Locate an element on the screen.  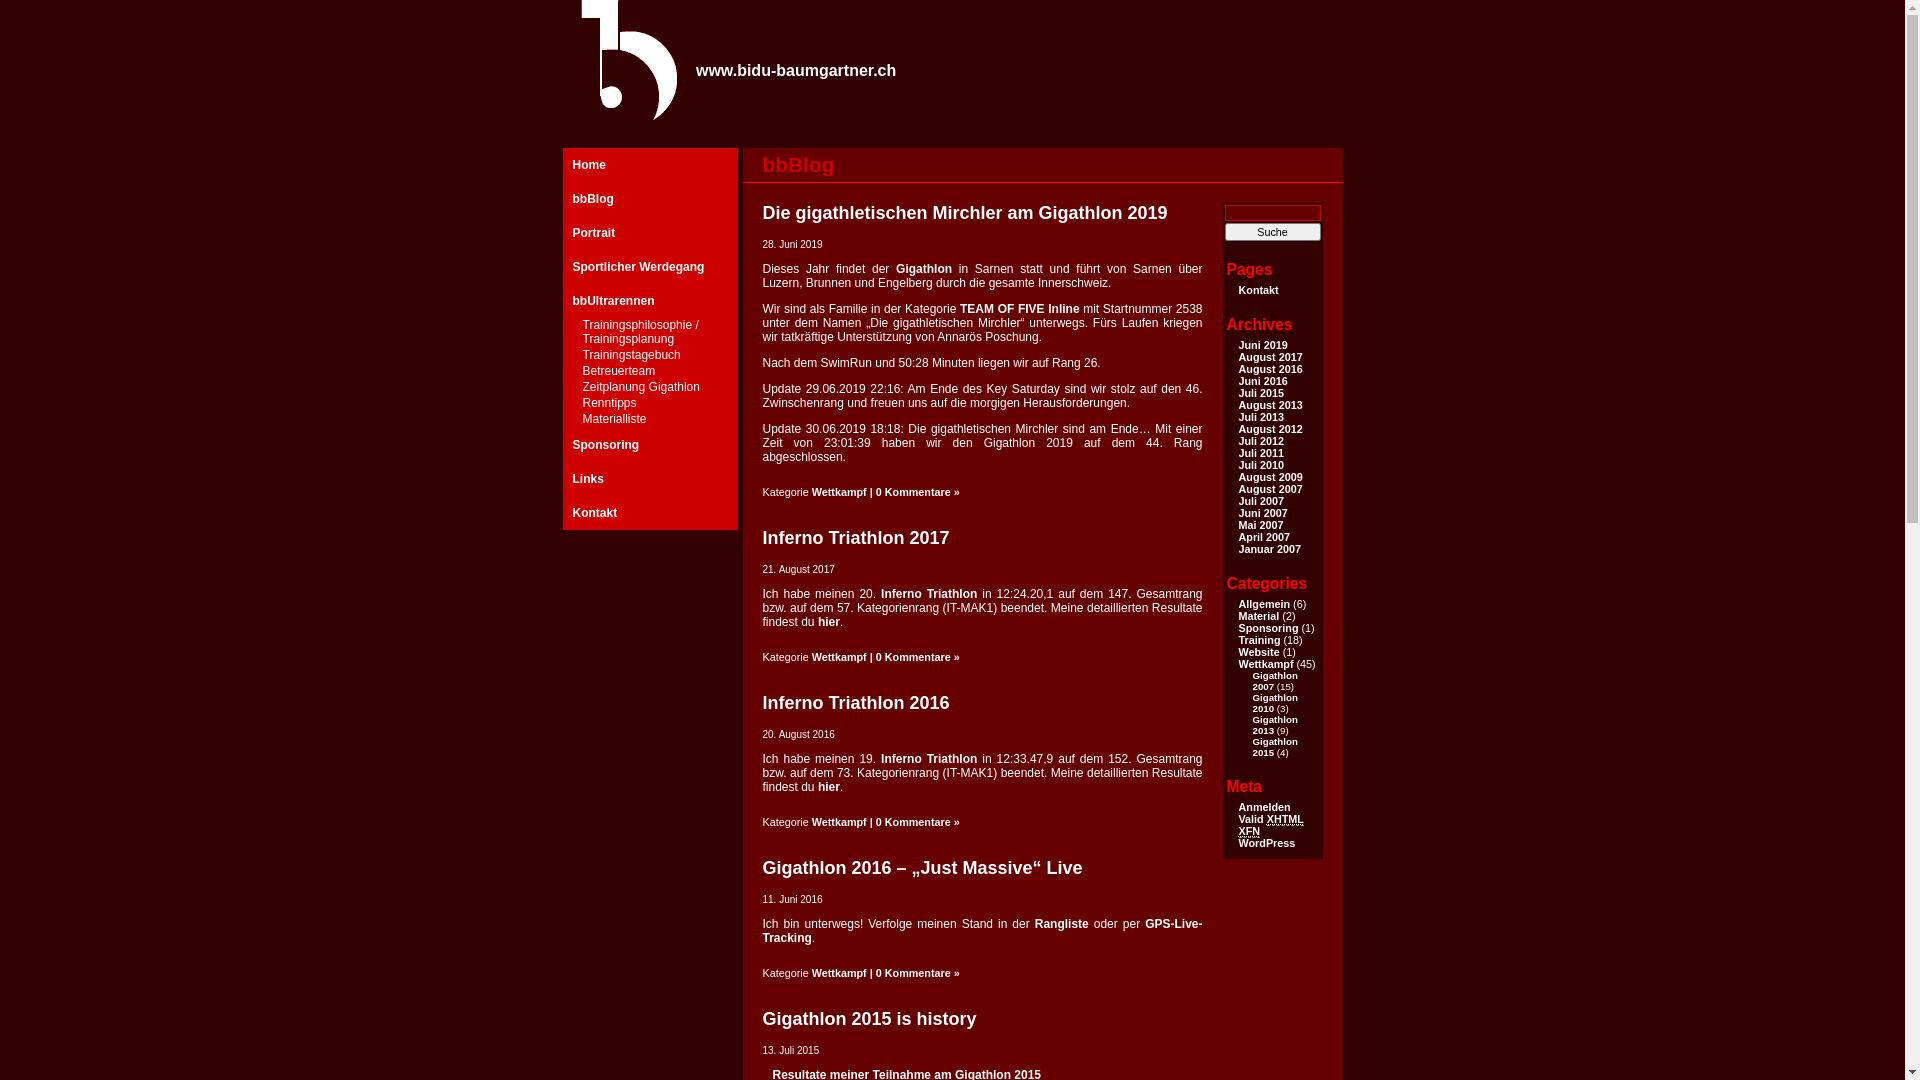
Inferno Triathlon is located at coordinates (929, 759).